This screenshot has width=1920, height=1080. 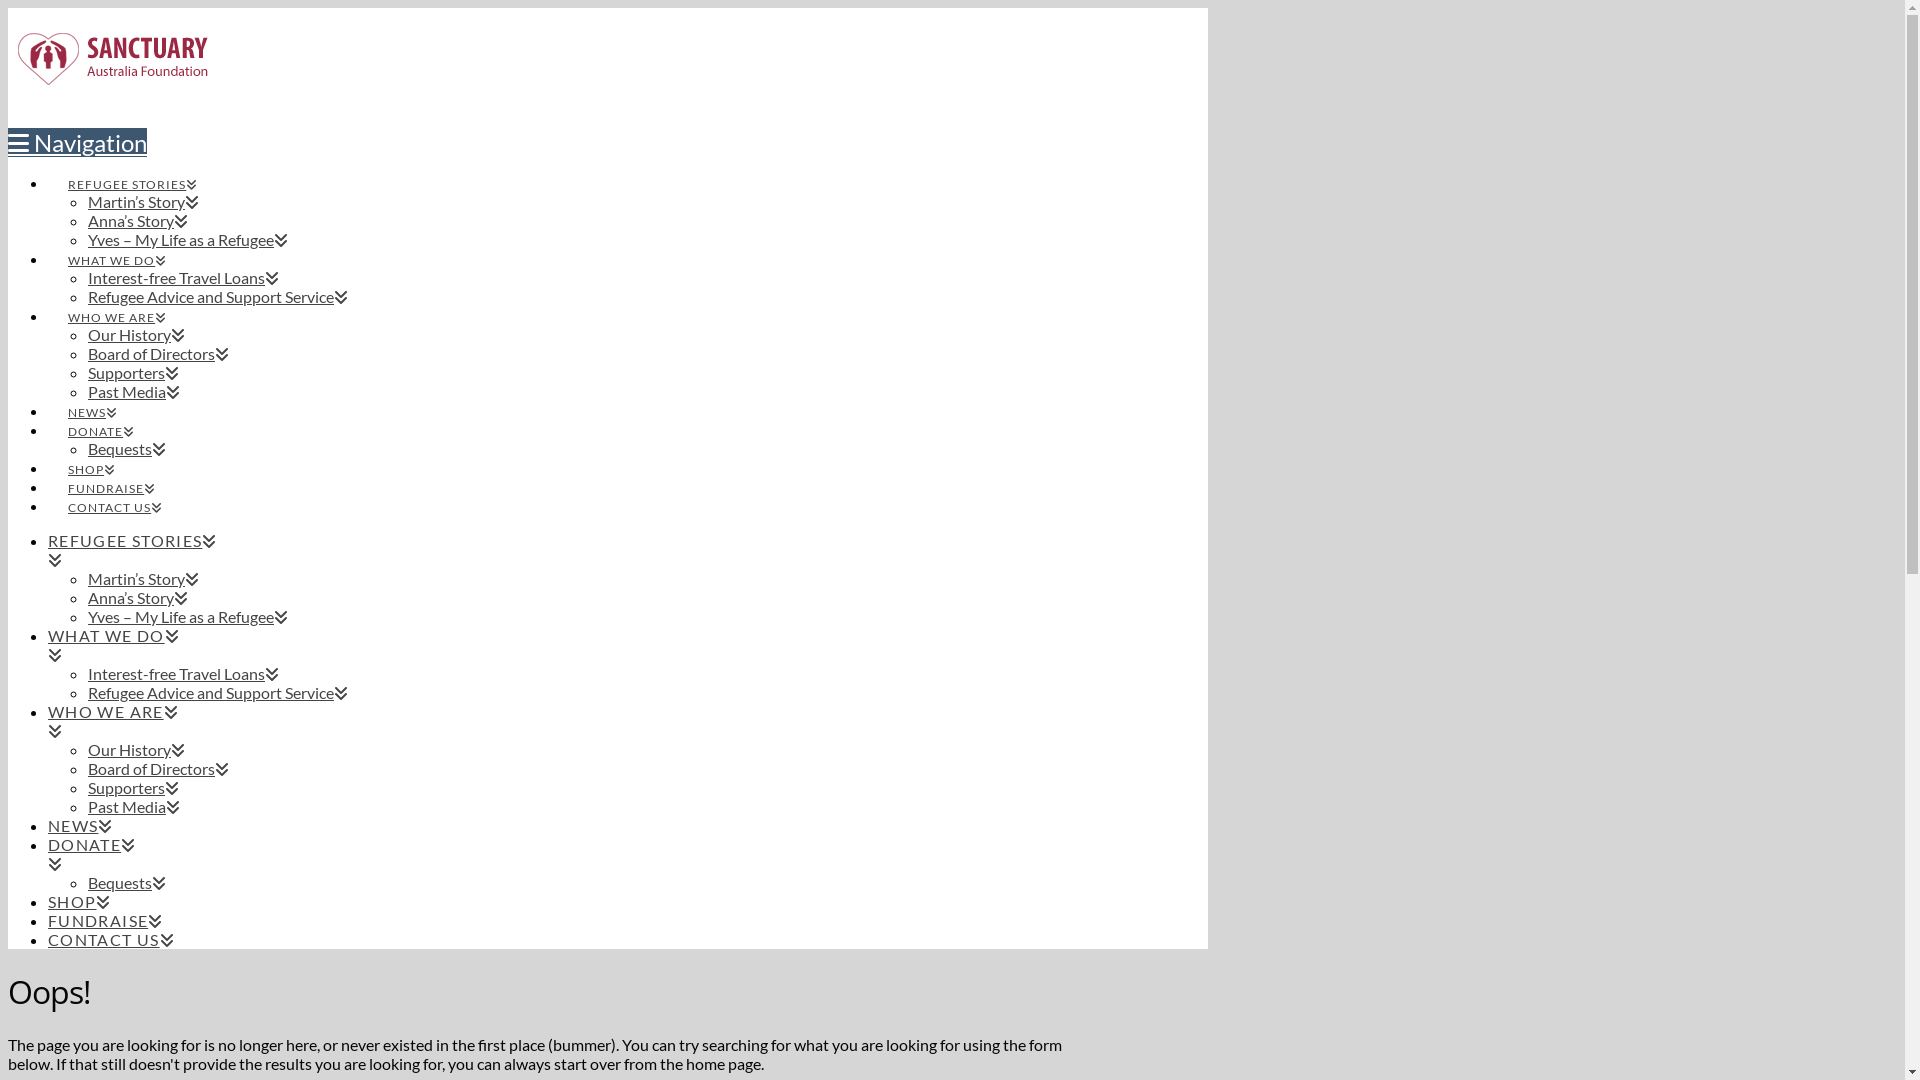 What do you see at coordinates (80, 902) in the screenshot?
I see `SHOP` at bounding box center [80, 902].